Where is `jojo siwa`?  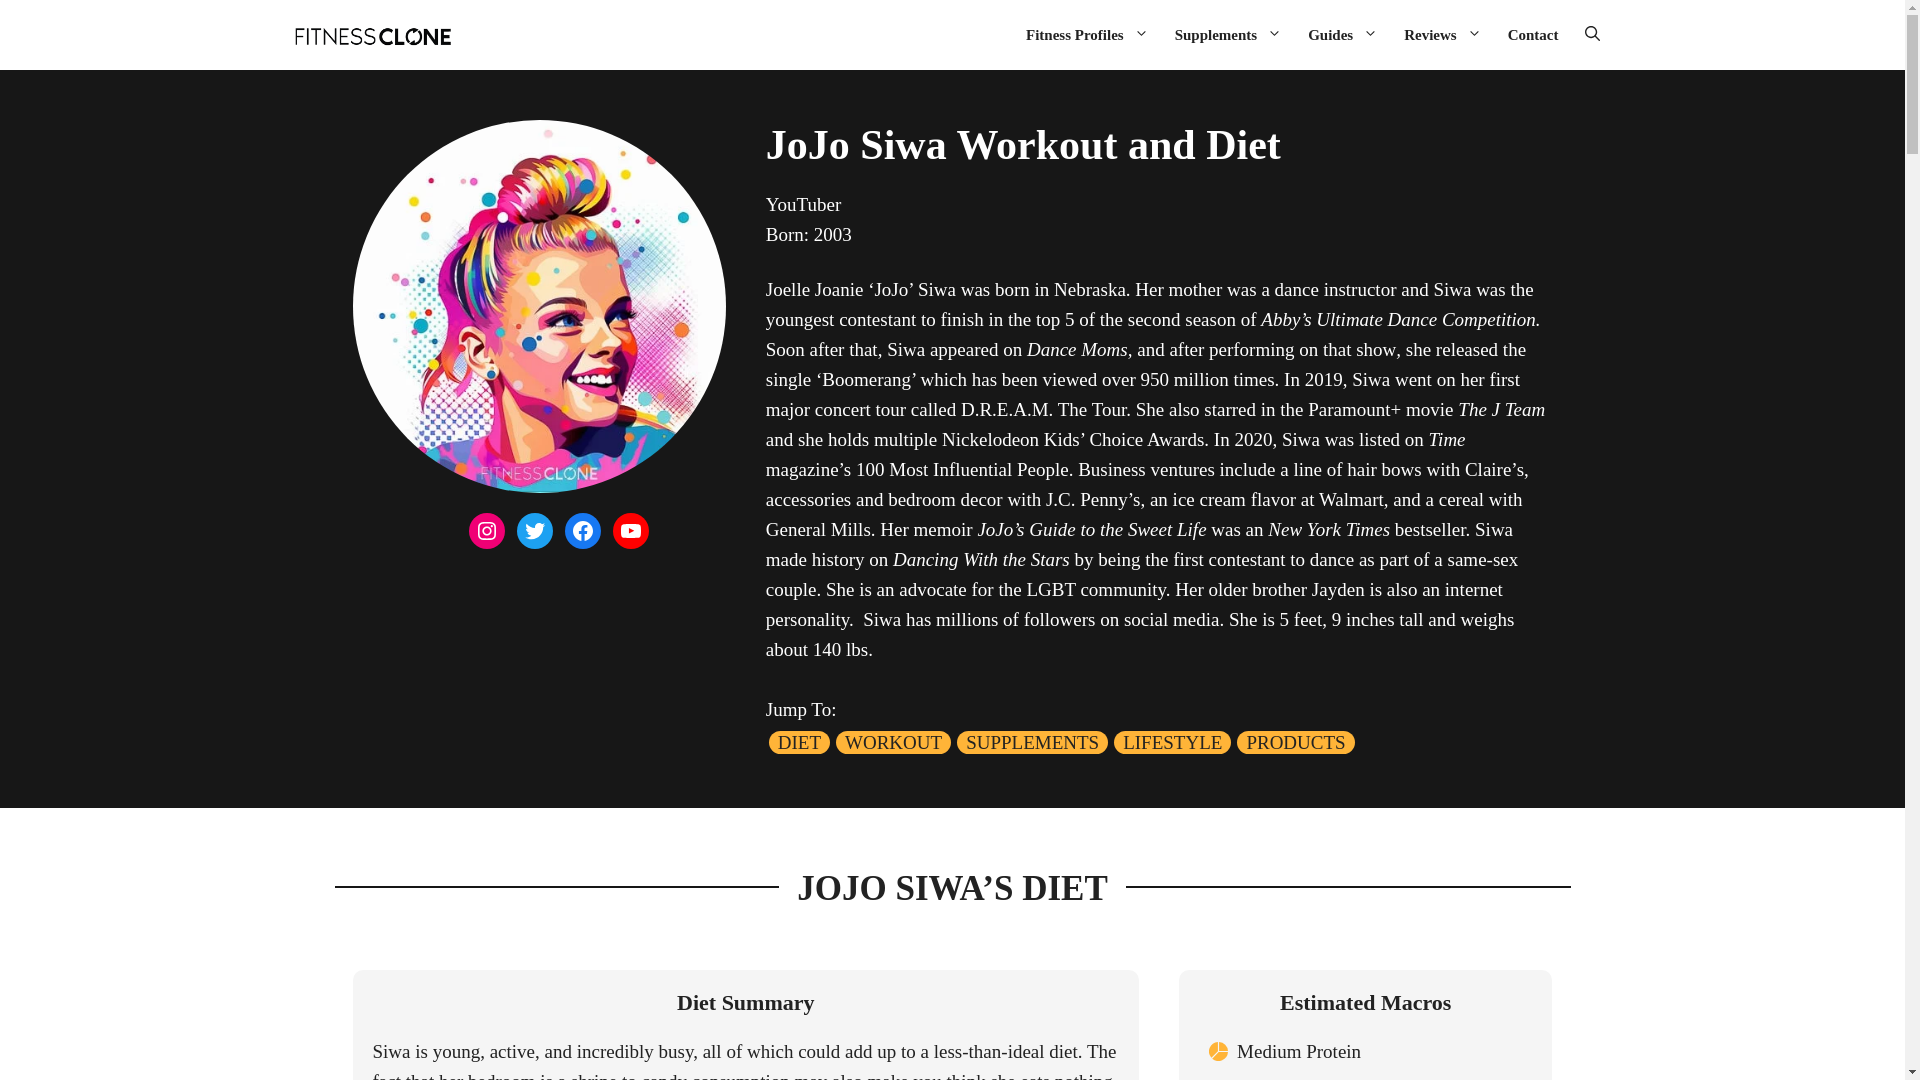
jojo siwa is located at coordinates (538, 306).